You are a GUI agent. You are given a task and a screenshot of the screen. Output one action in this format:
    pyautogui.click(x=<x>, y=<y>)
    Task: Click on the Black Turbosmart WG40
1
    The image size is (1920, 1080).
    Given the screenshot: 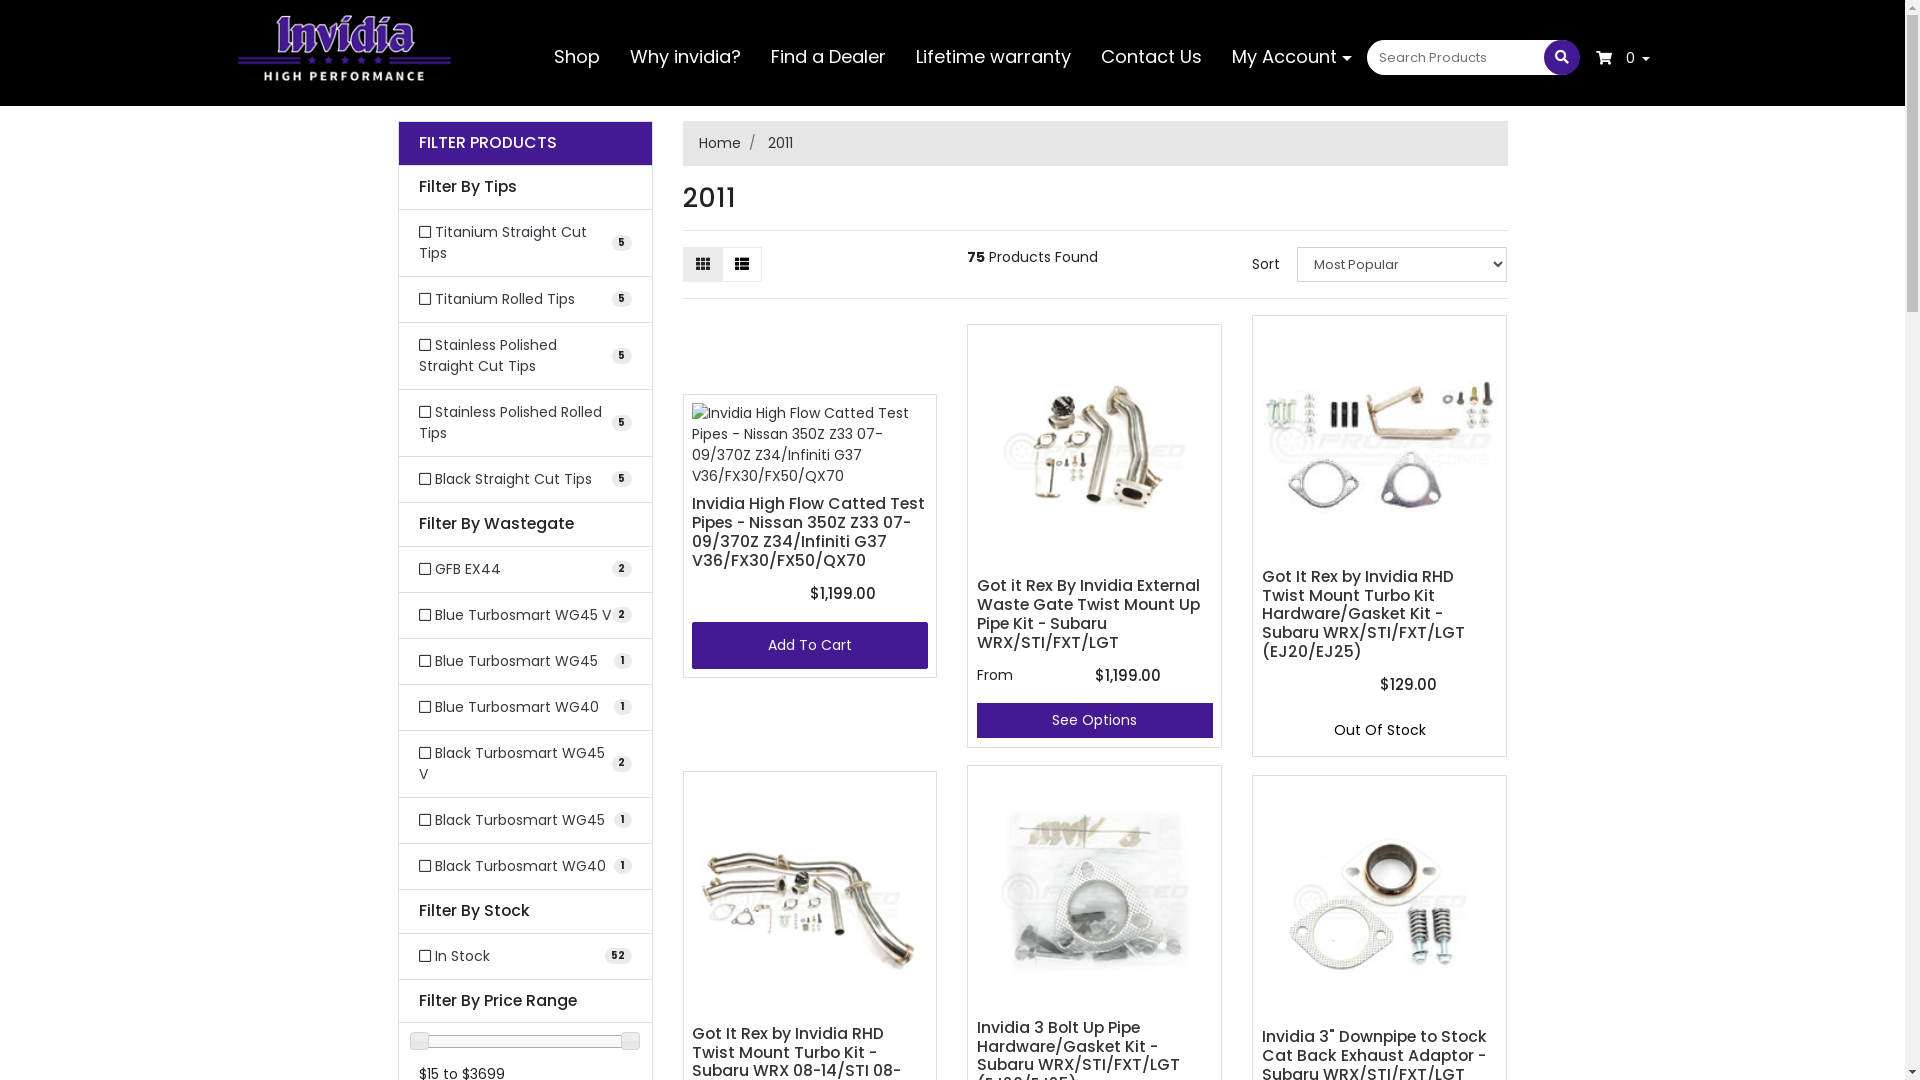 What is the action you would take?
    pyautogui.click(x=524, y=866)
    